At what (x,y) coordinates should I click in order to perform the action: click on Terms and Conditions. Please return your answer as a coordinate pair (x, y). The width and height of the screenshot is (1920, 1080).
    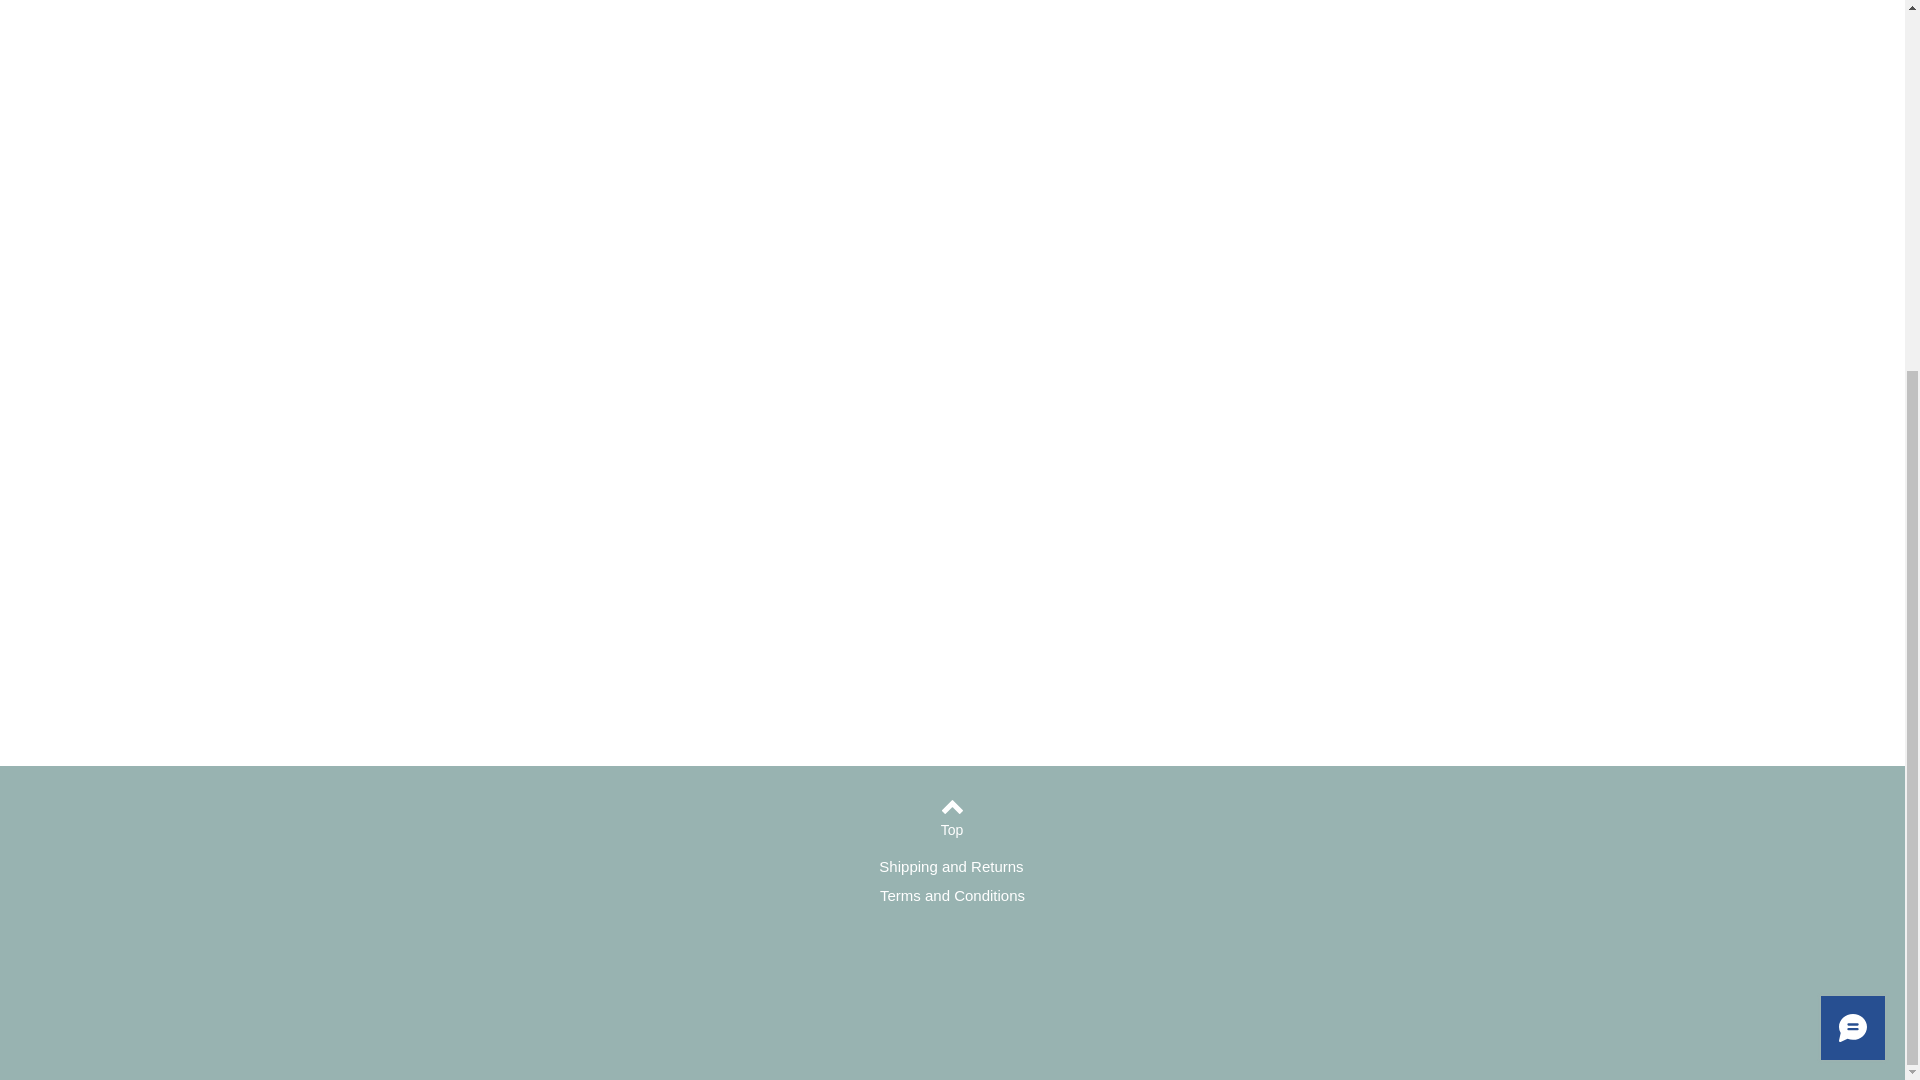
    Looking at the image, I should click on (952, 894).